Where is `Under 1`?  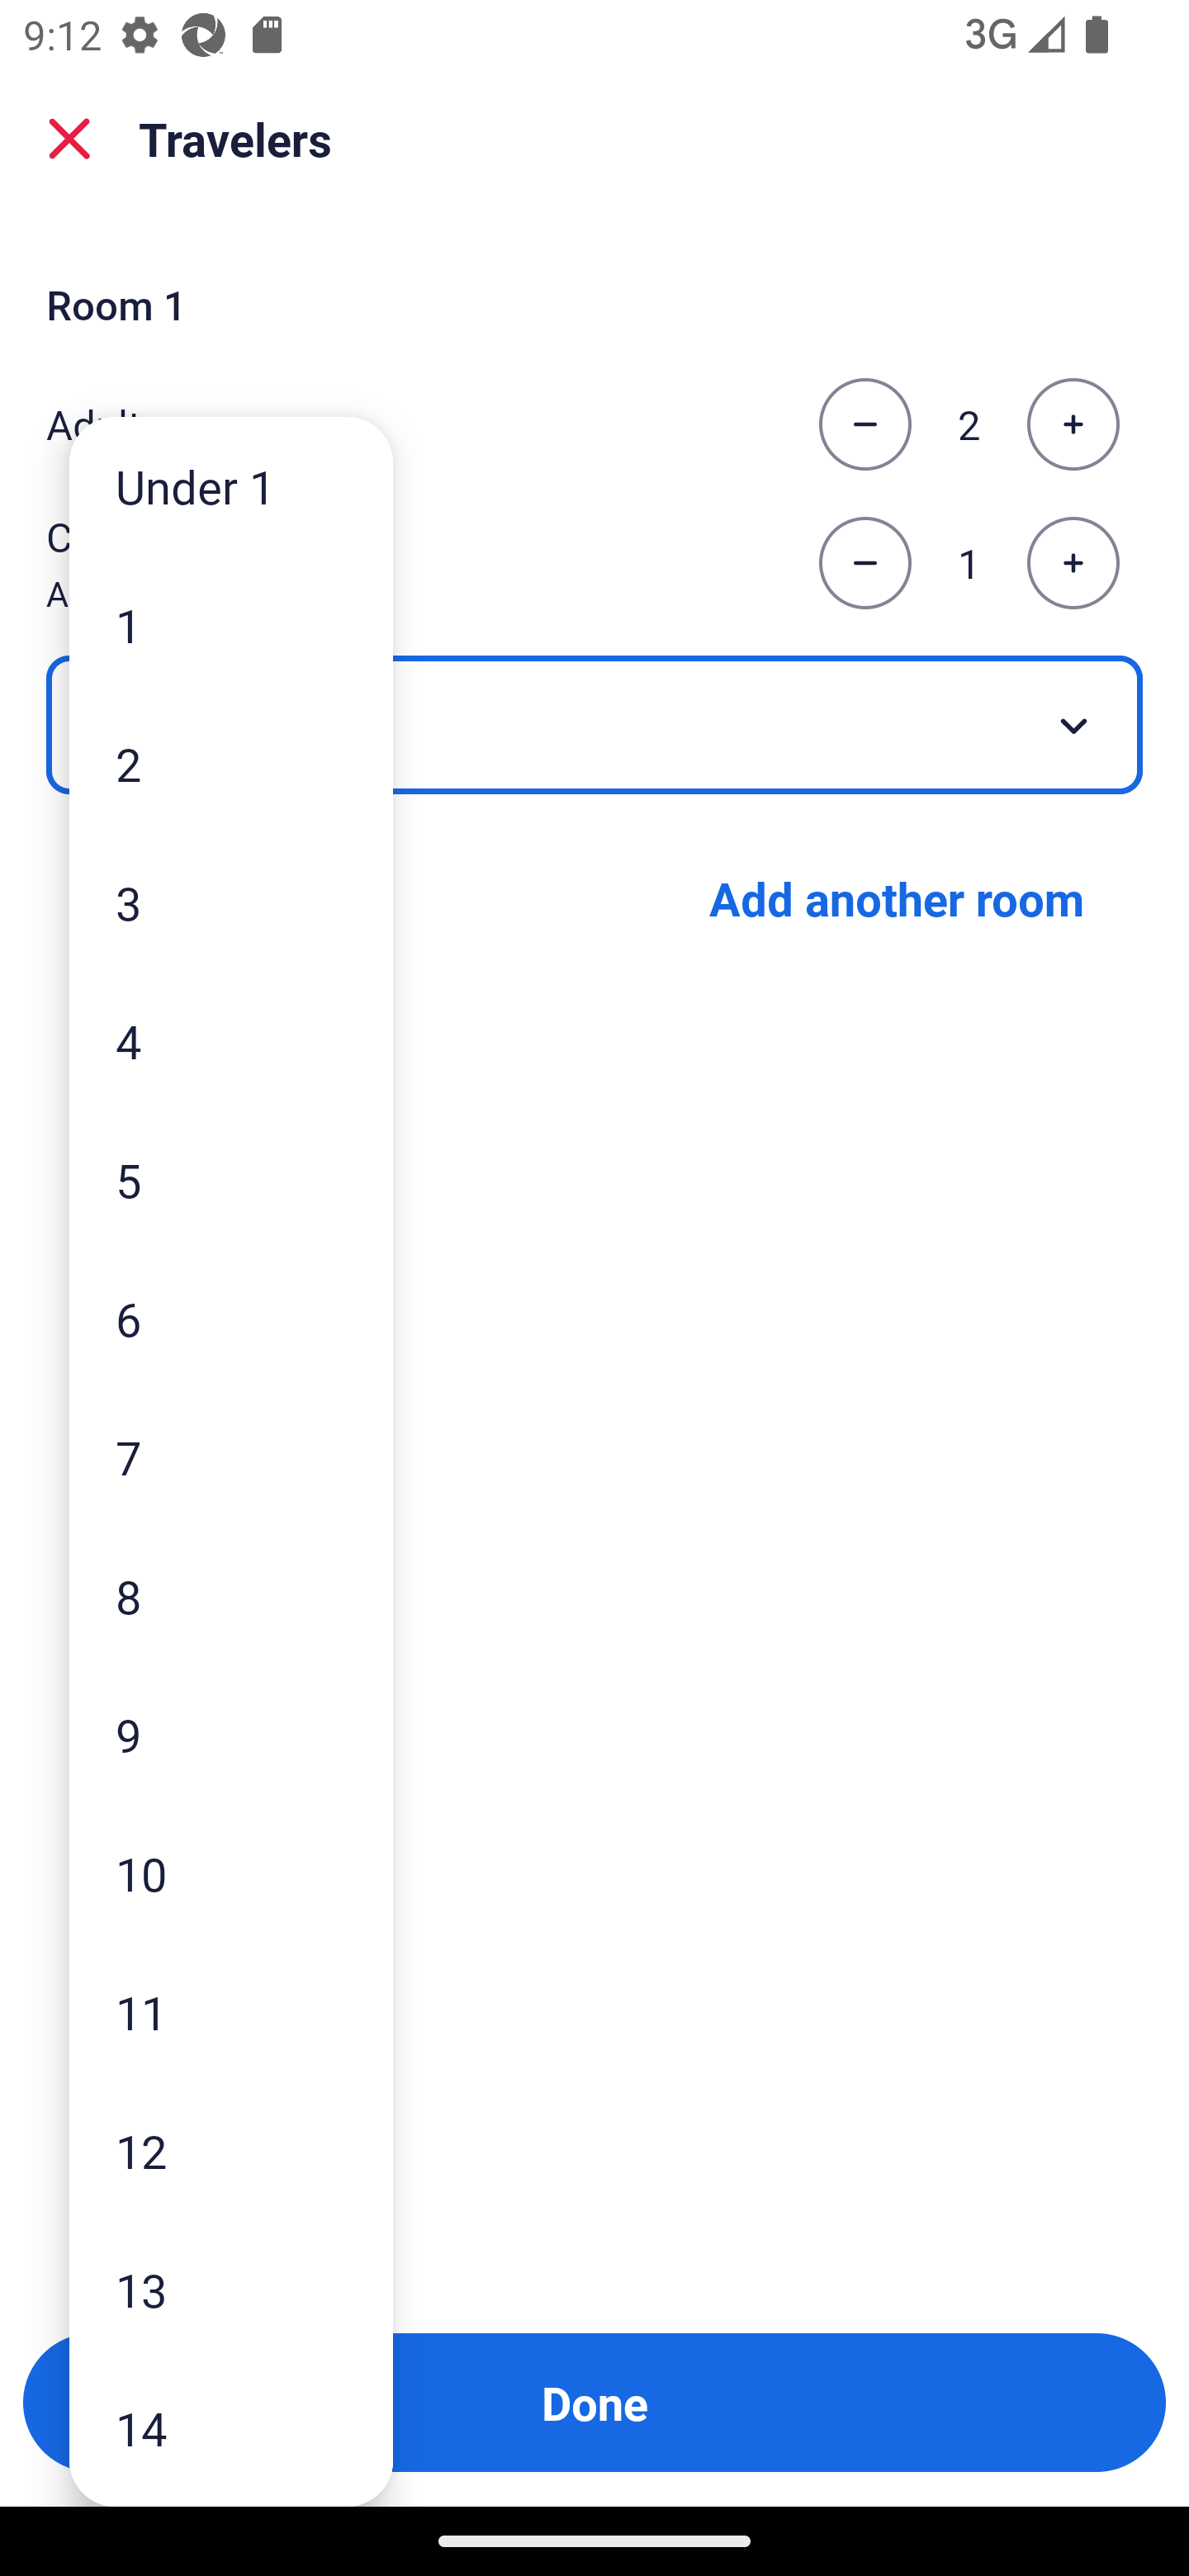 Under 1 is located at coordinates (231, 486).